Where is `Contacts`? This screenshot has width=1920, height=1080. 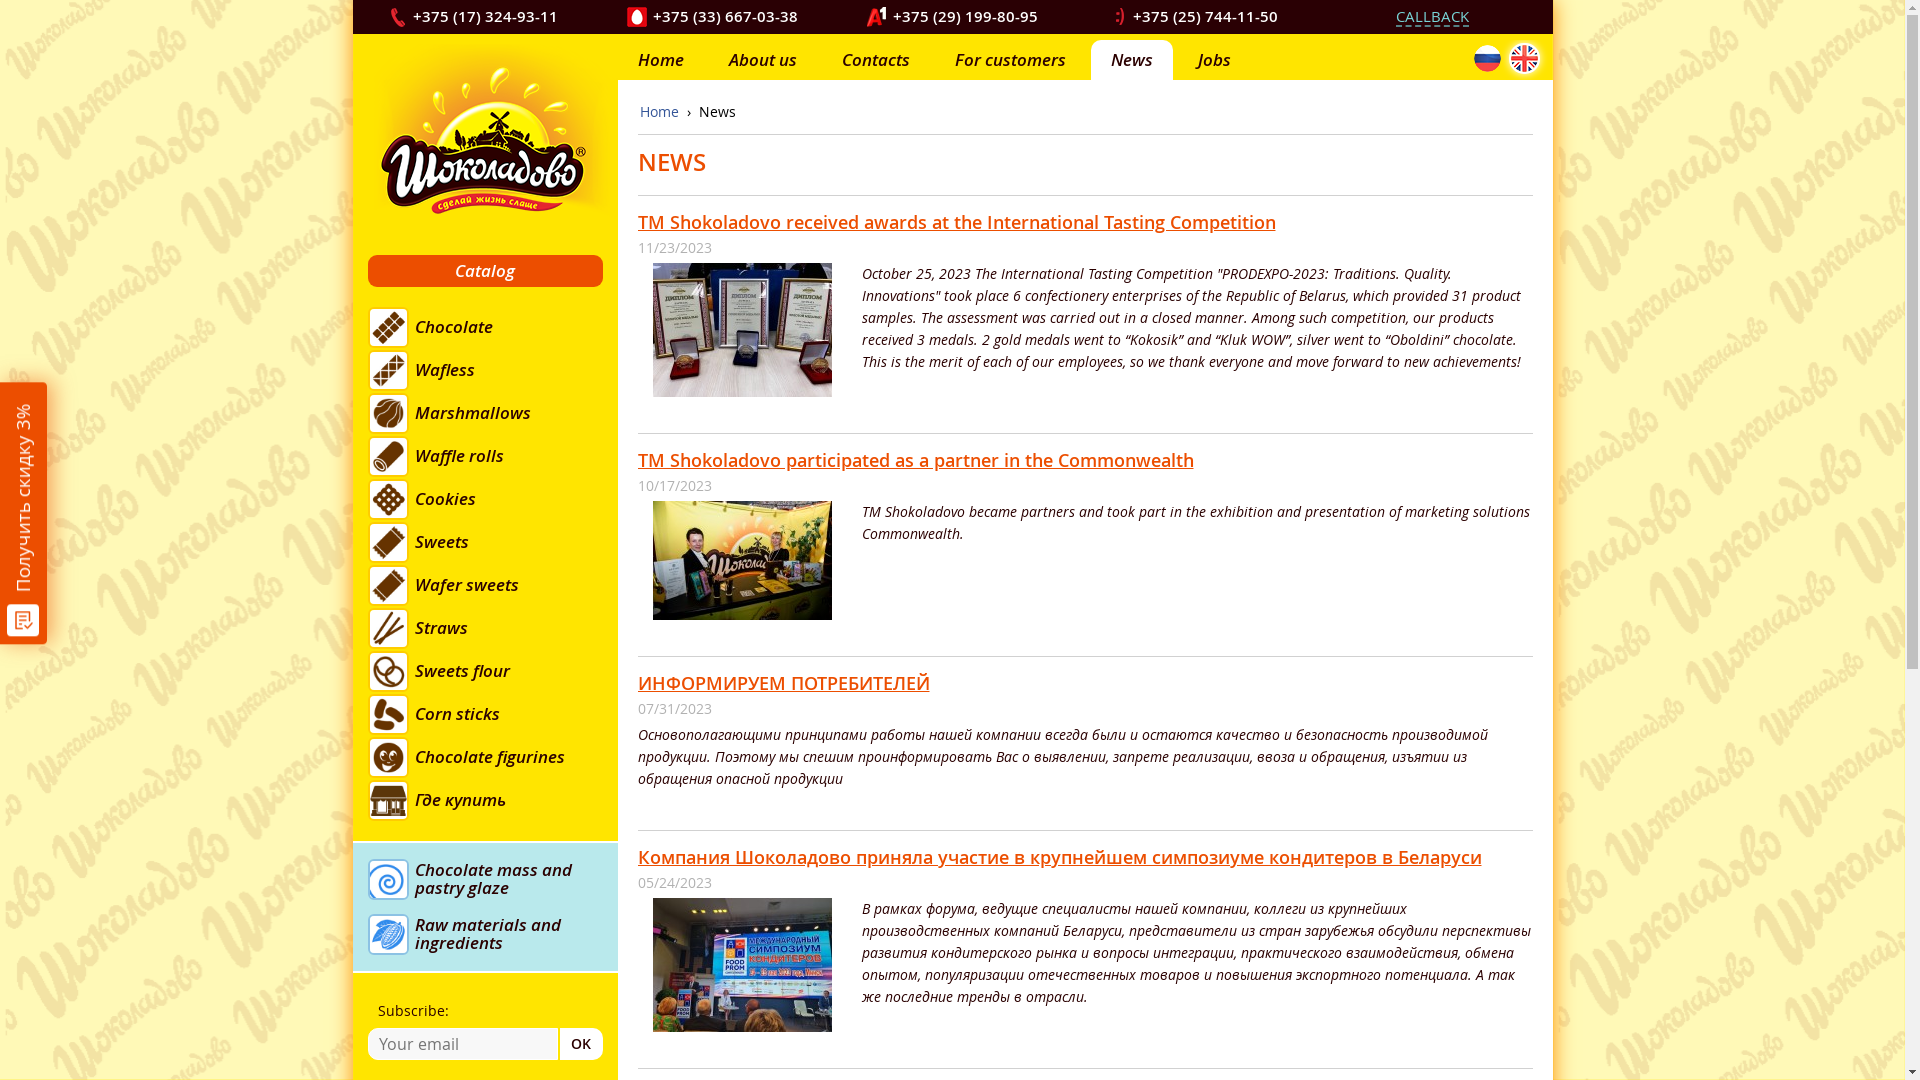
Contacts is located at coordinates (876, 60).